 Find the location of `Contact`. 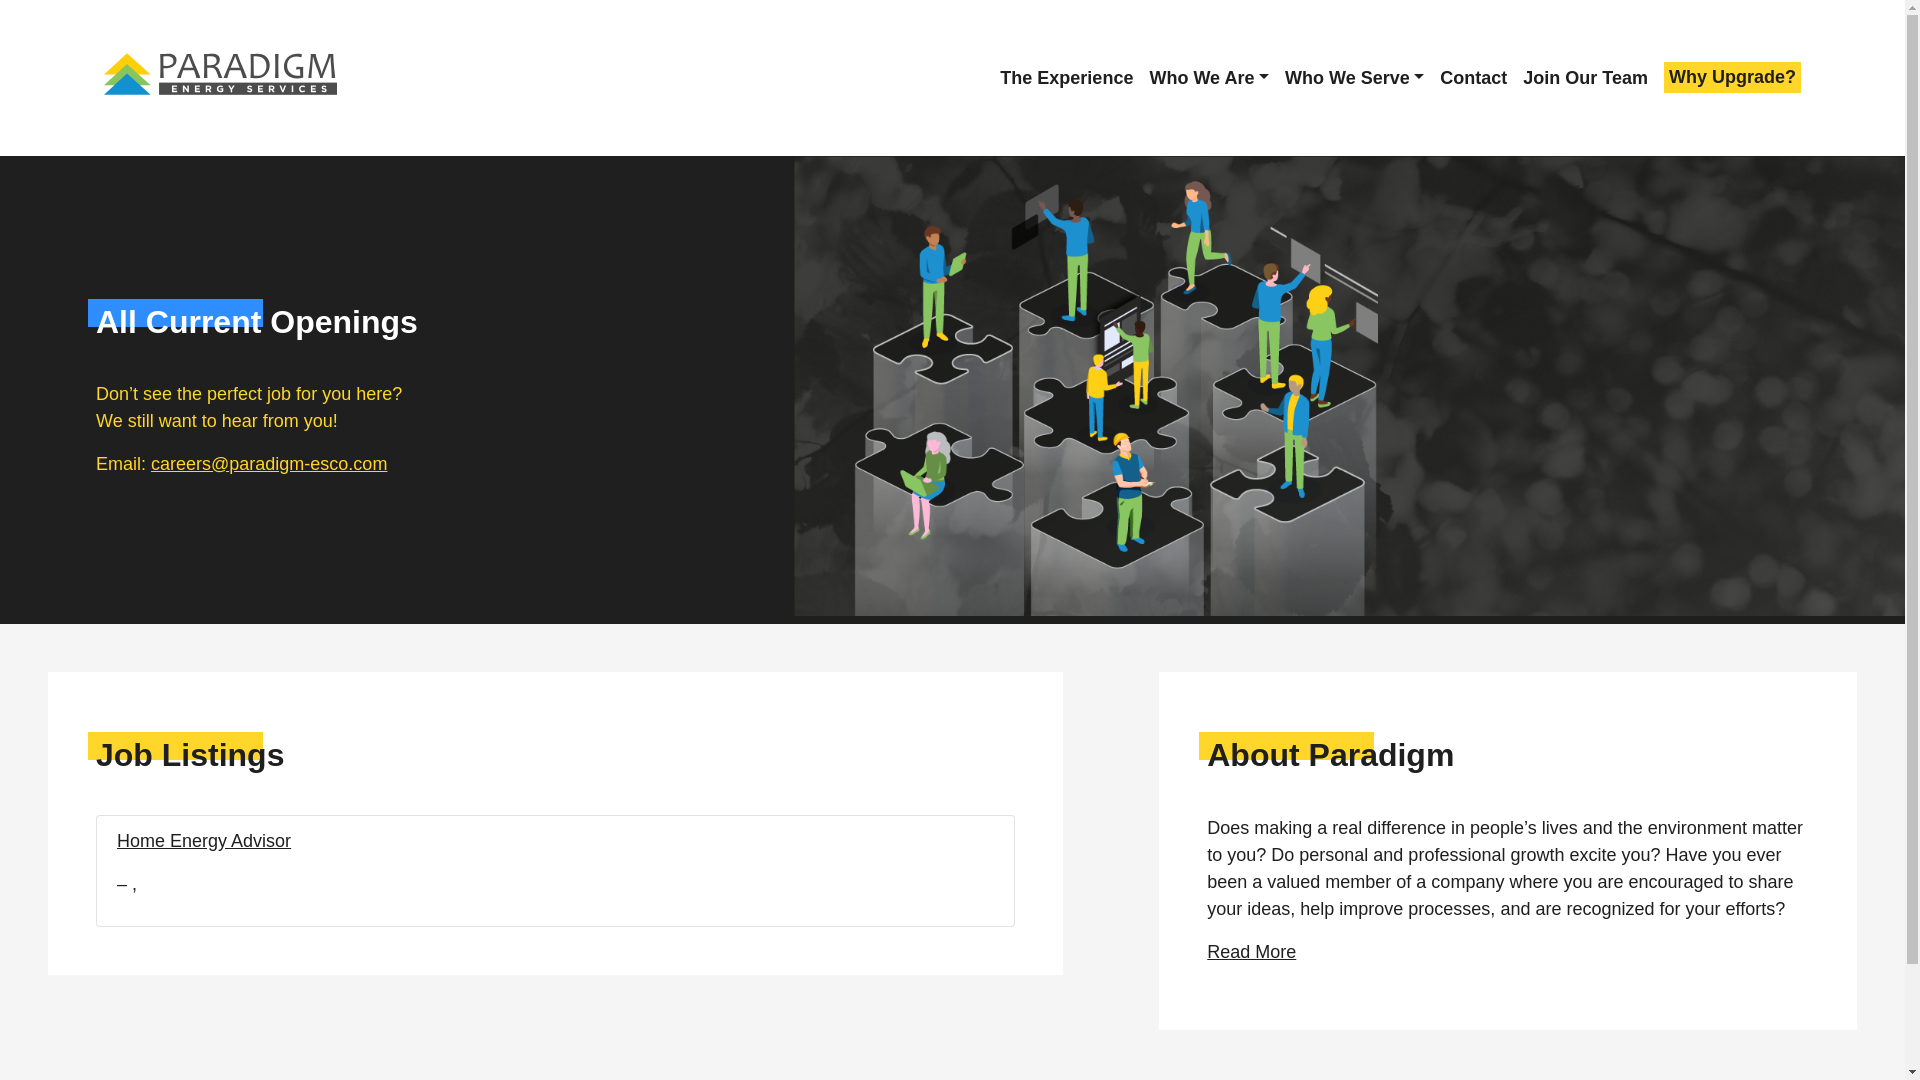

Contact is located at coordinates (1474, 78).